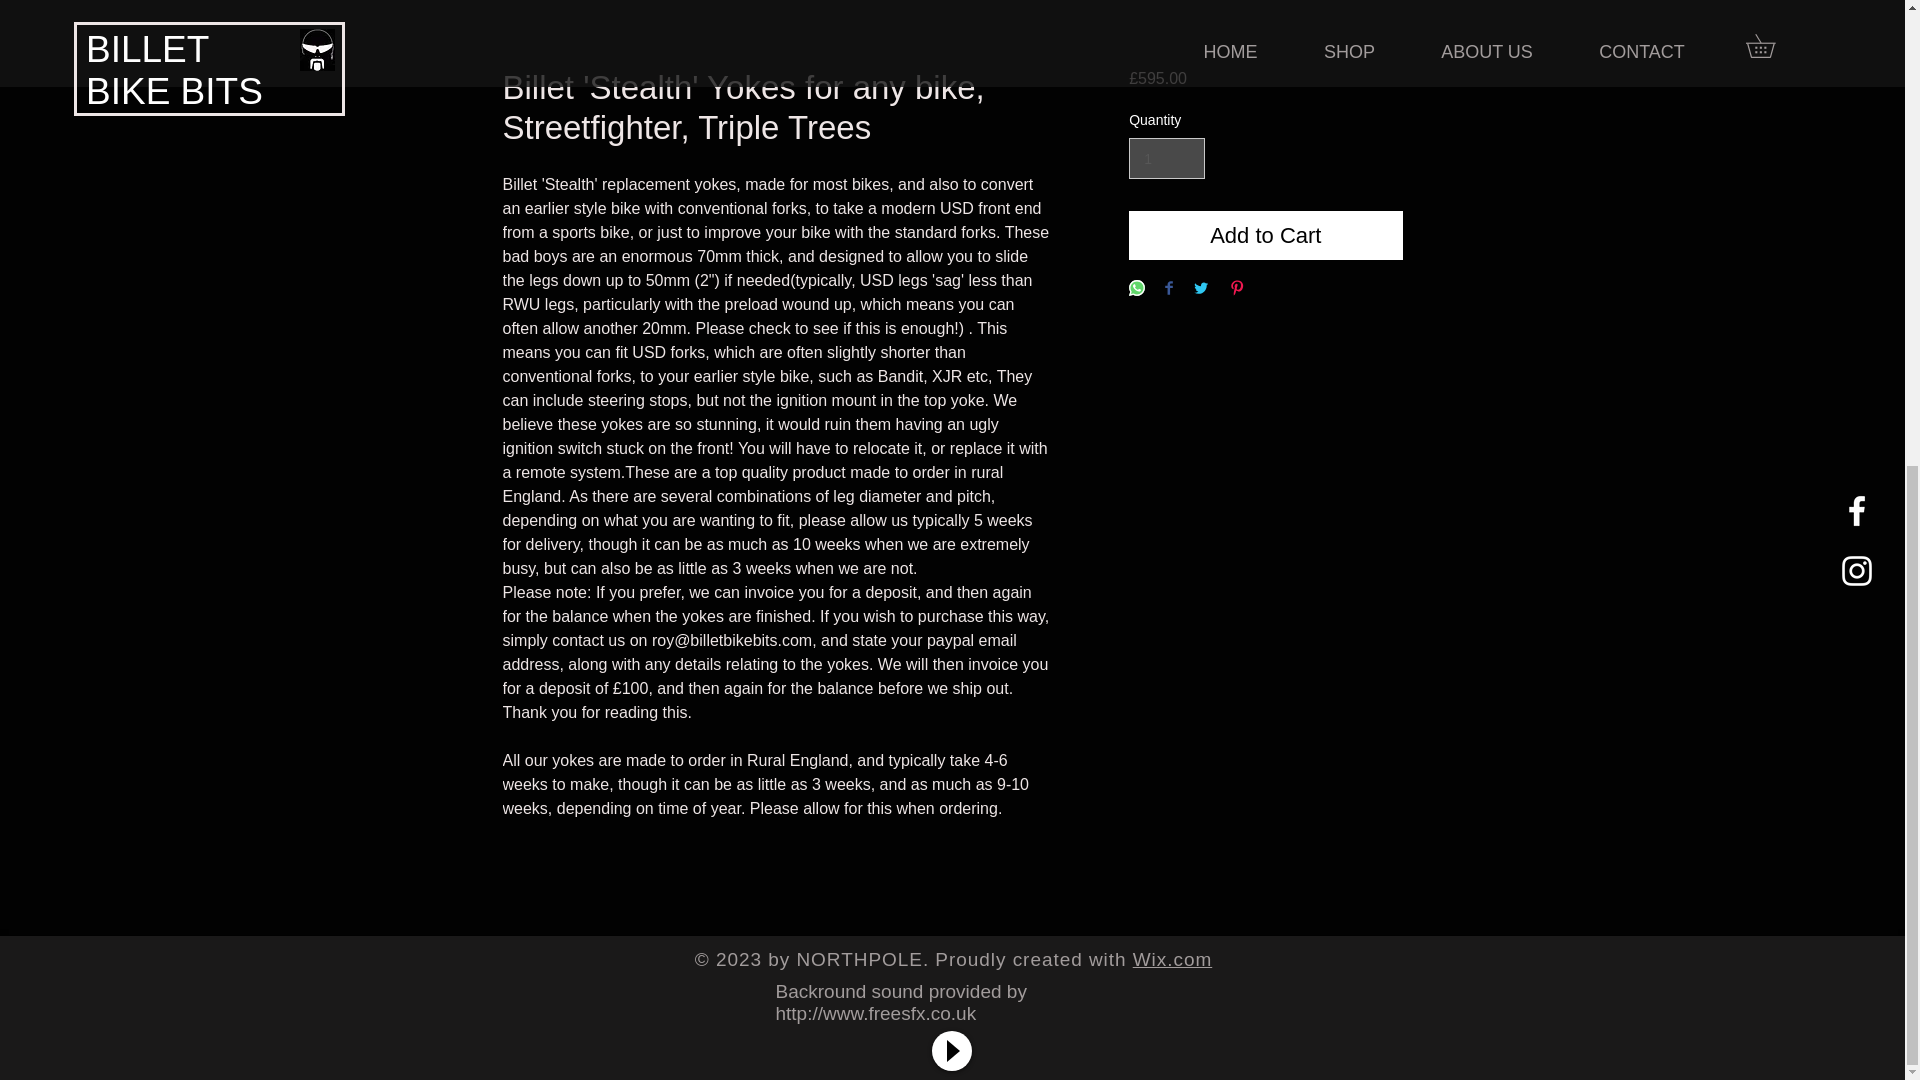  I want to click on 1, so click(1166, 158).